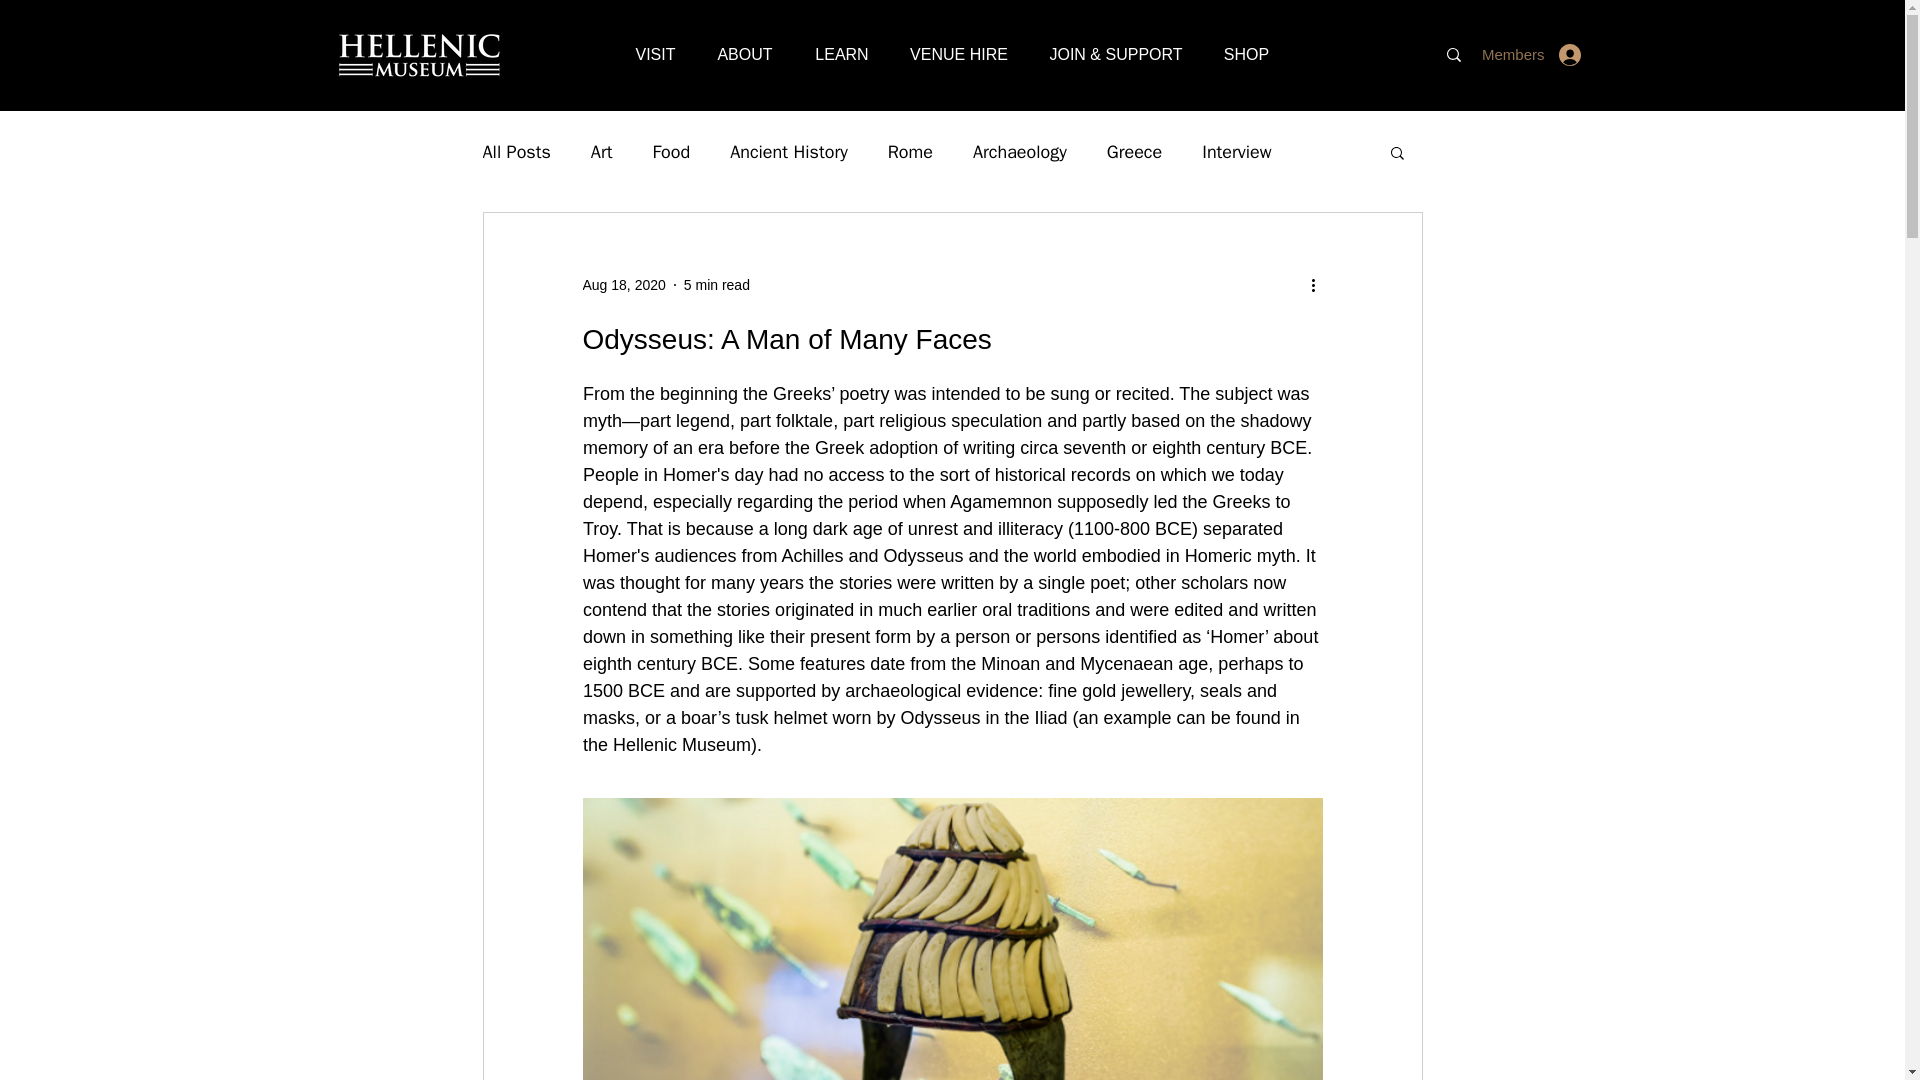 The height and width of the screenshot is (1080, 1920). I want to click on VENUE HIRE, so click(960, 54).